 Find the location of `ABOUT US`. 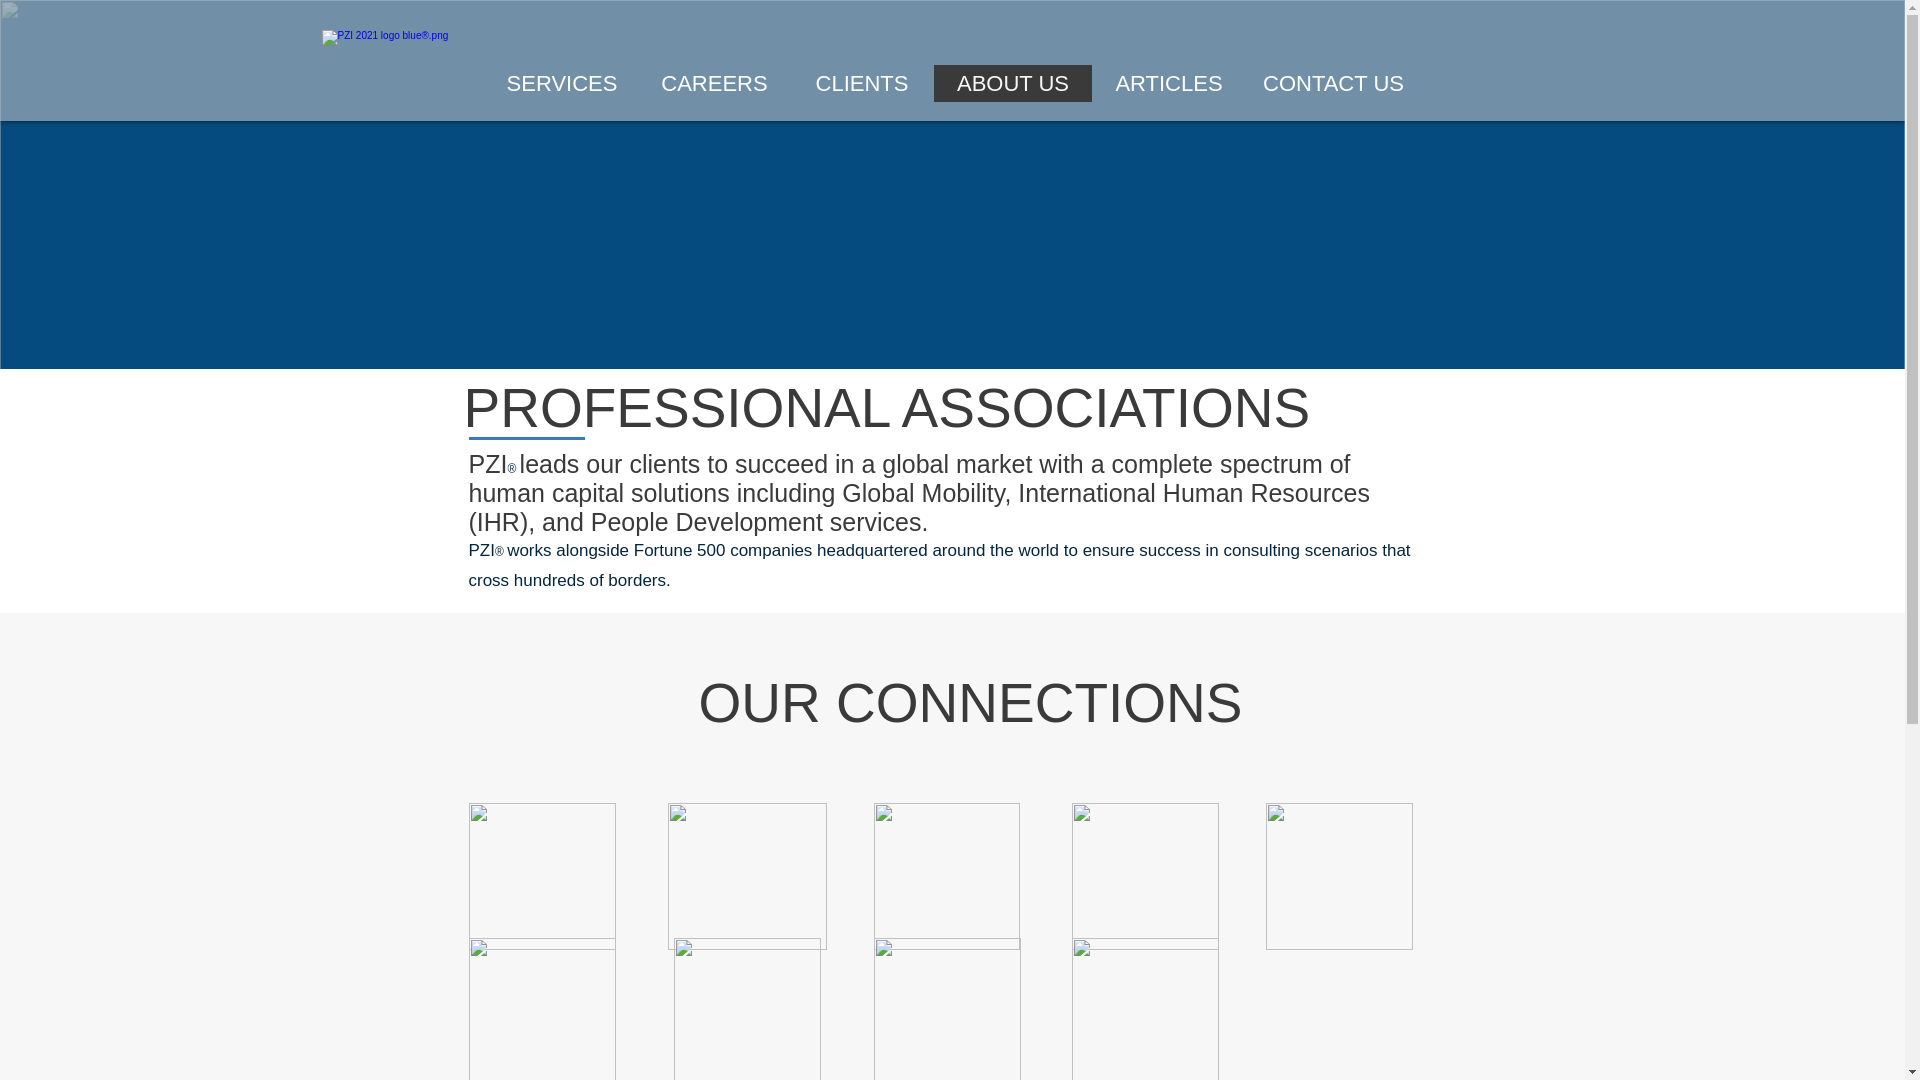

ABOUT US is located at coordinates (1012, 82).